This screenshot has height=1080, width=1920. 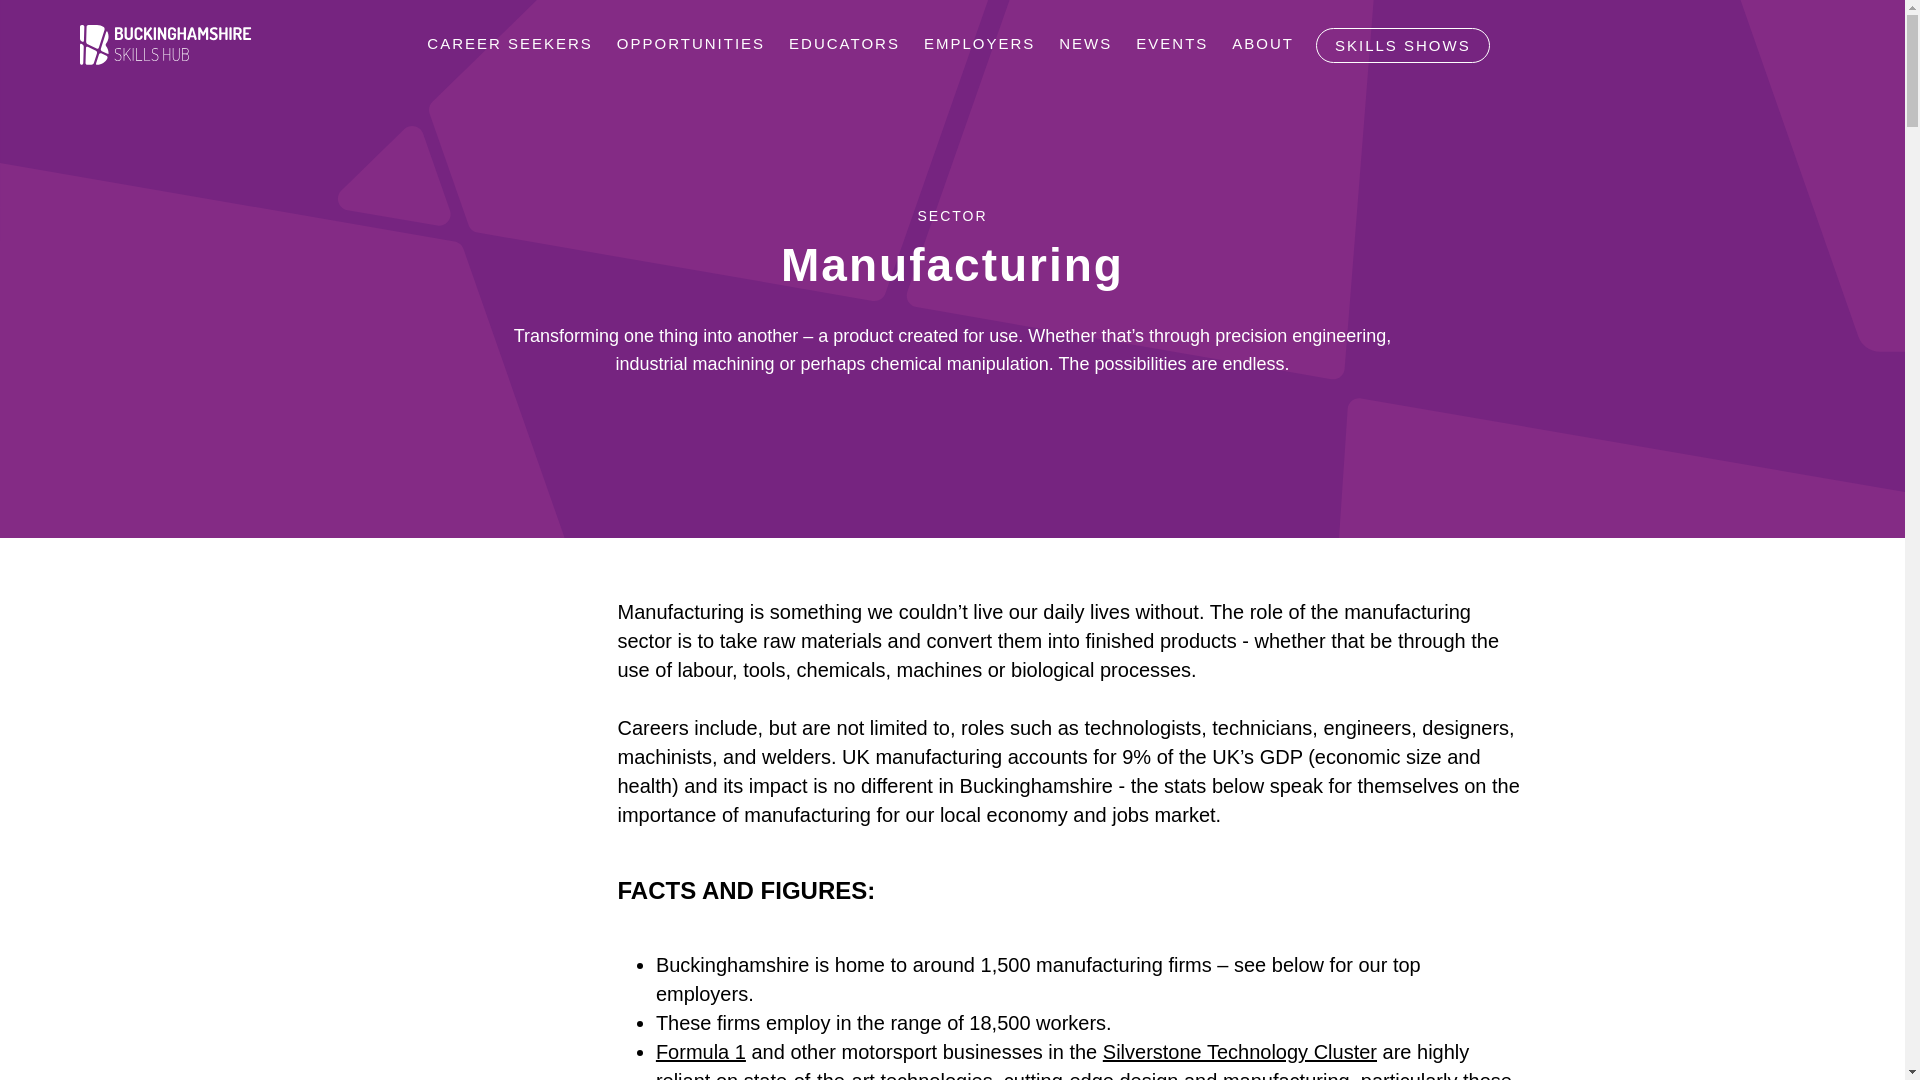 I want to click on EMPLOYERS, so click(x=979, y=44).